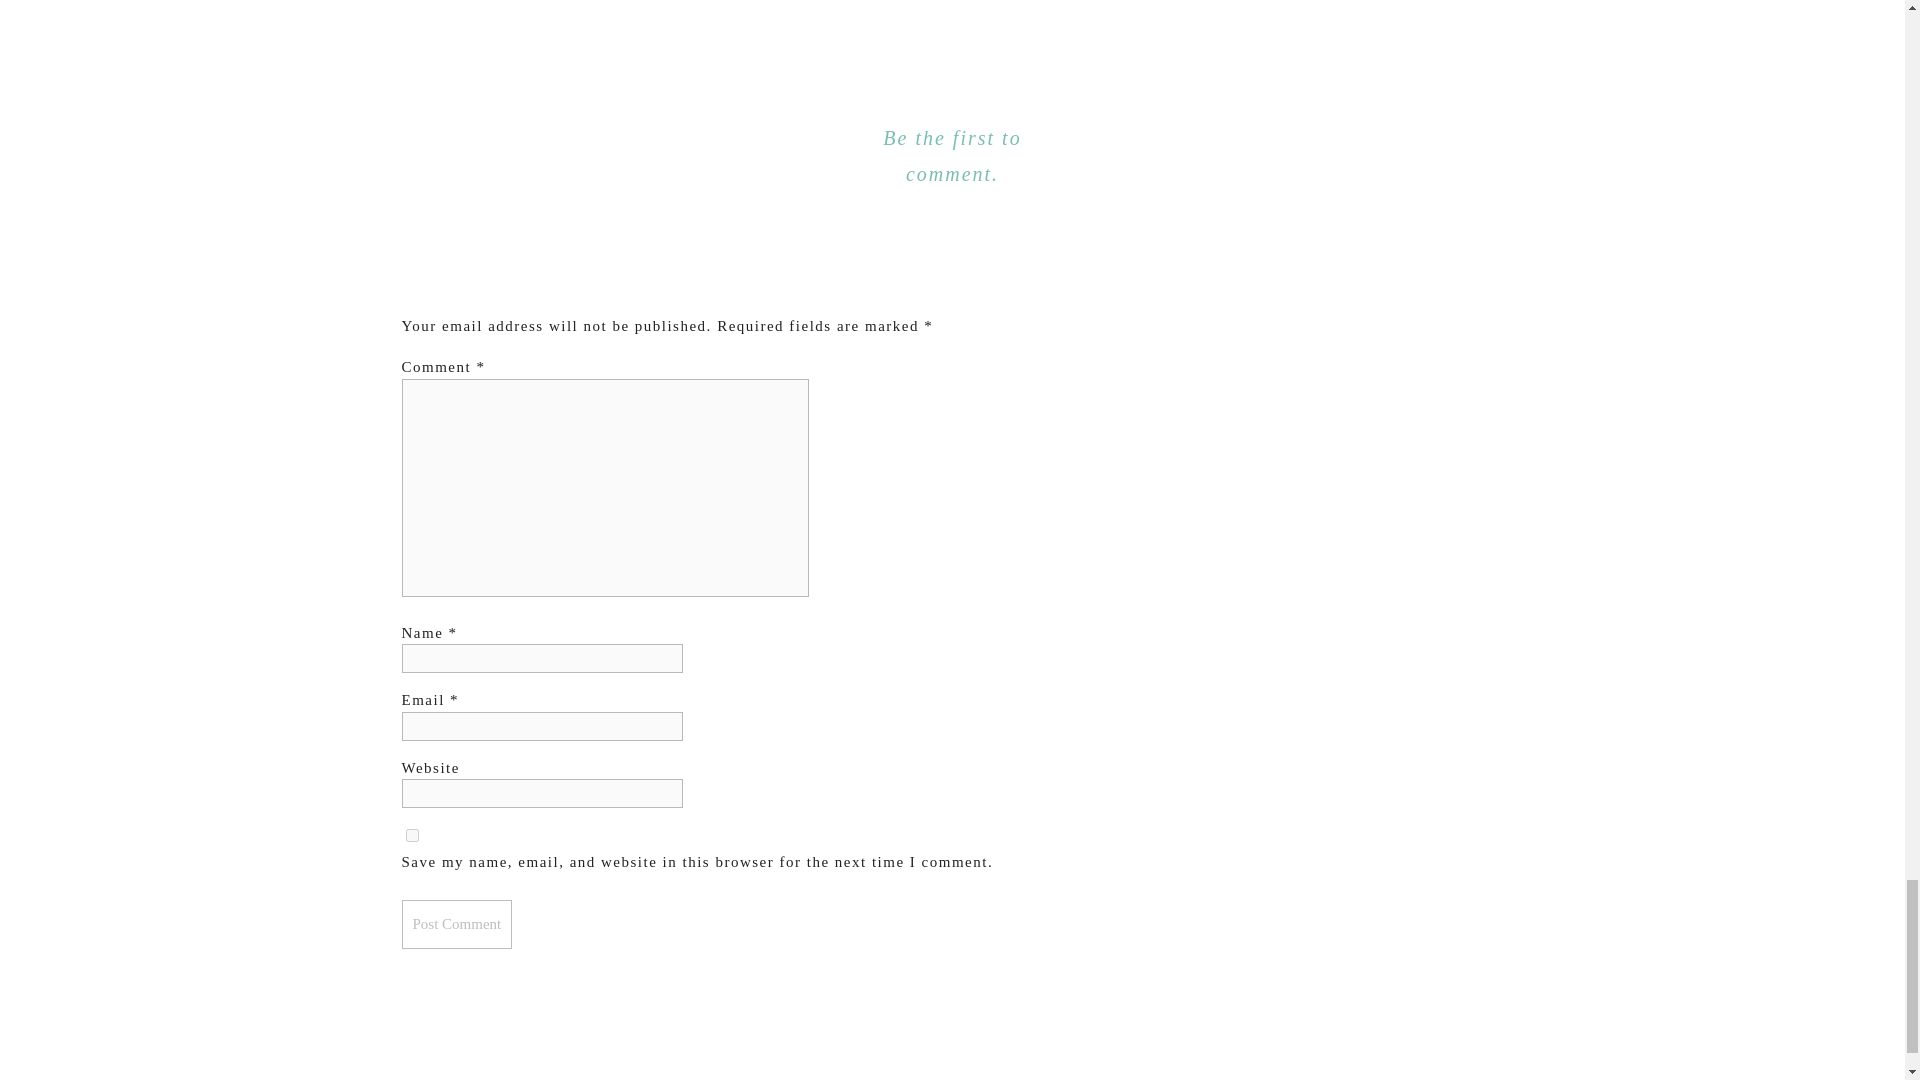 This screenshot has width=1920, height=1080. What do you see at coordinates (412, 836) in the screenshot?
I see `yes` at bounding box center [412, 836].